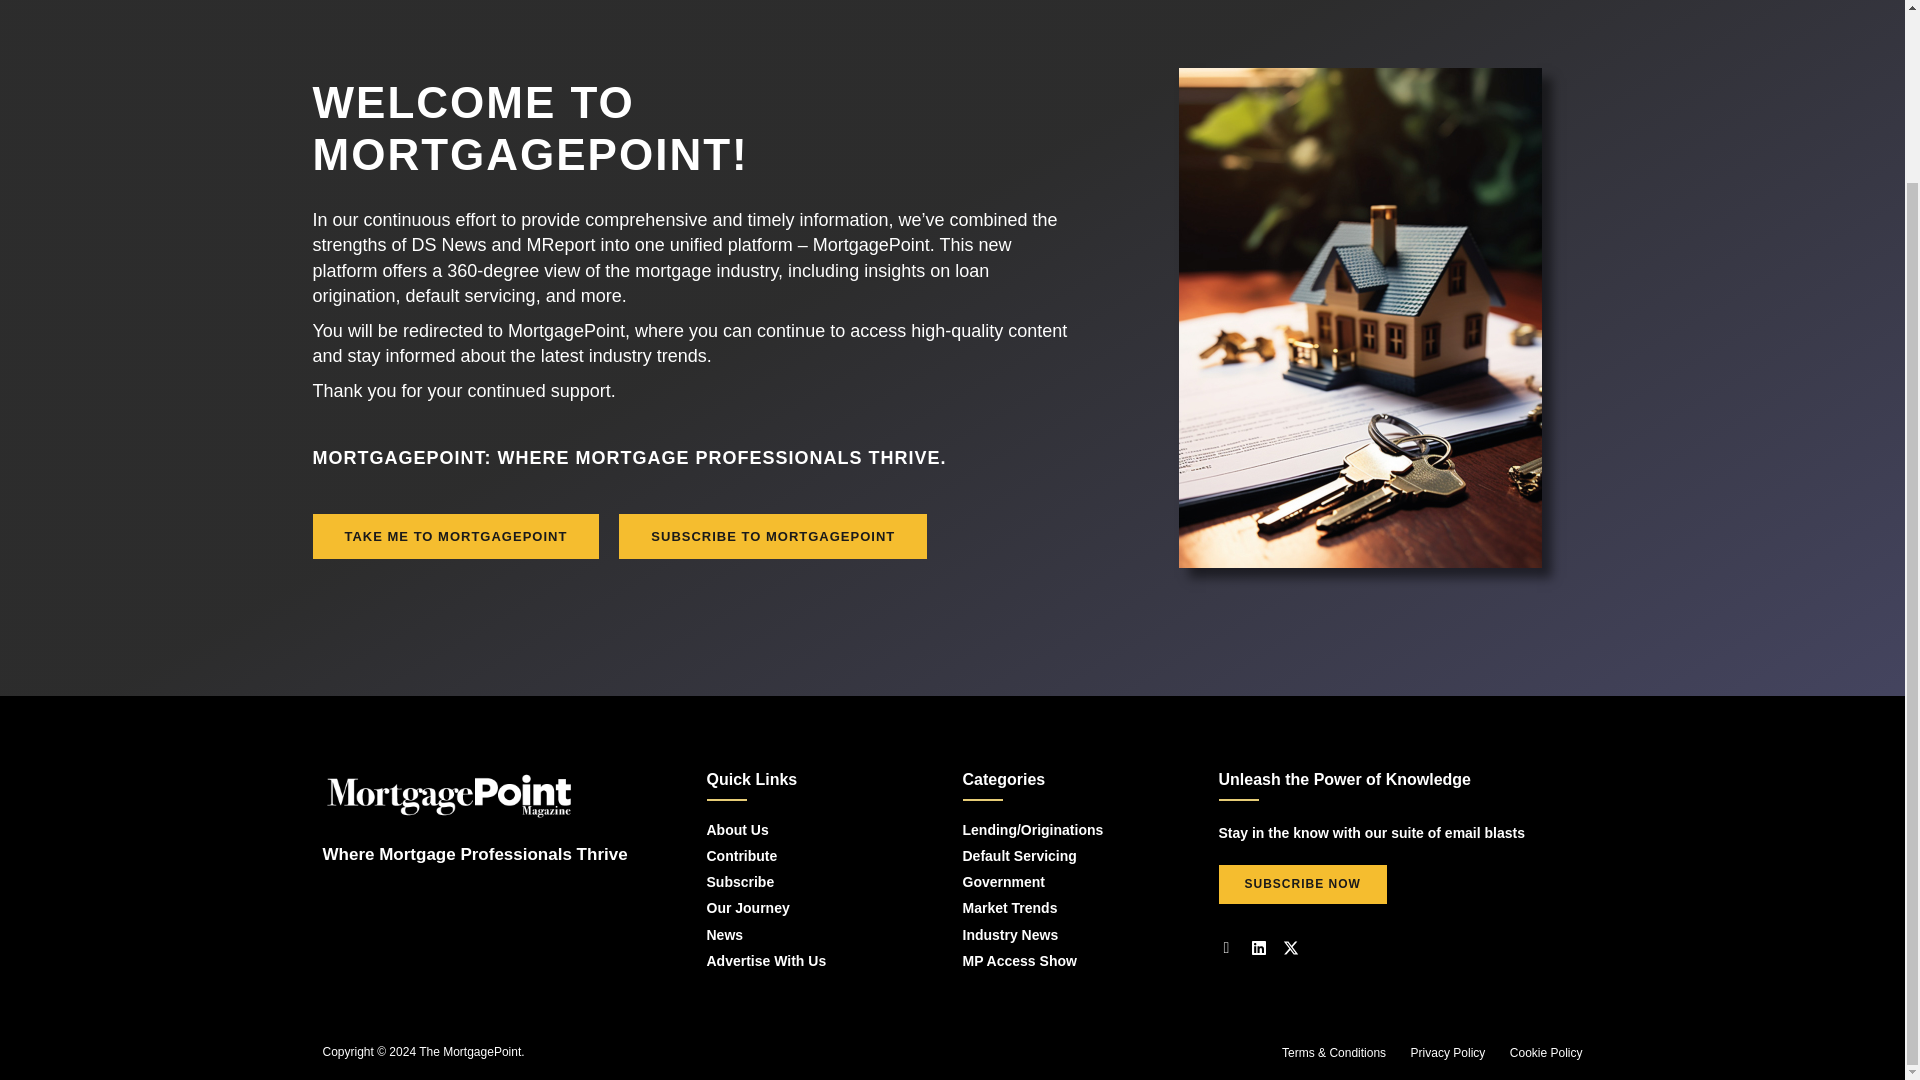 Image resolution: width=1920 pixels, height=1080 pixels. Describe the element at coordinates (772, 536) in the screenshot. I see `SUBSCRIBE TO MORTGAGEPOINT` at that location.